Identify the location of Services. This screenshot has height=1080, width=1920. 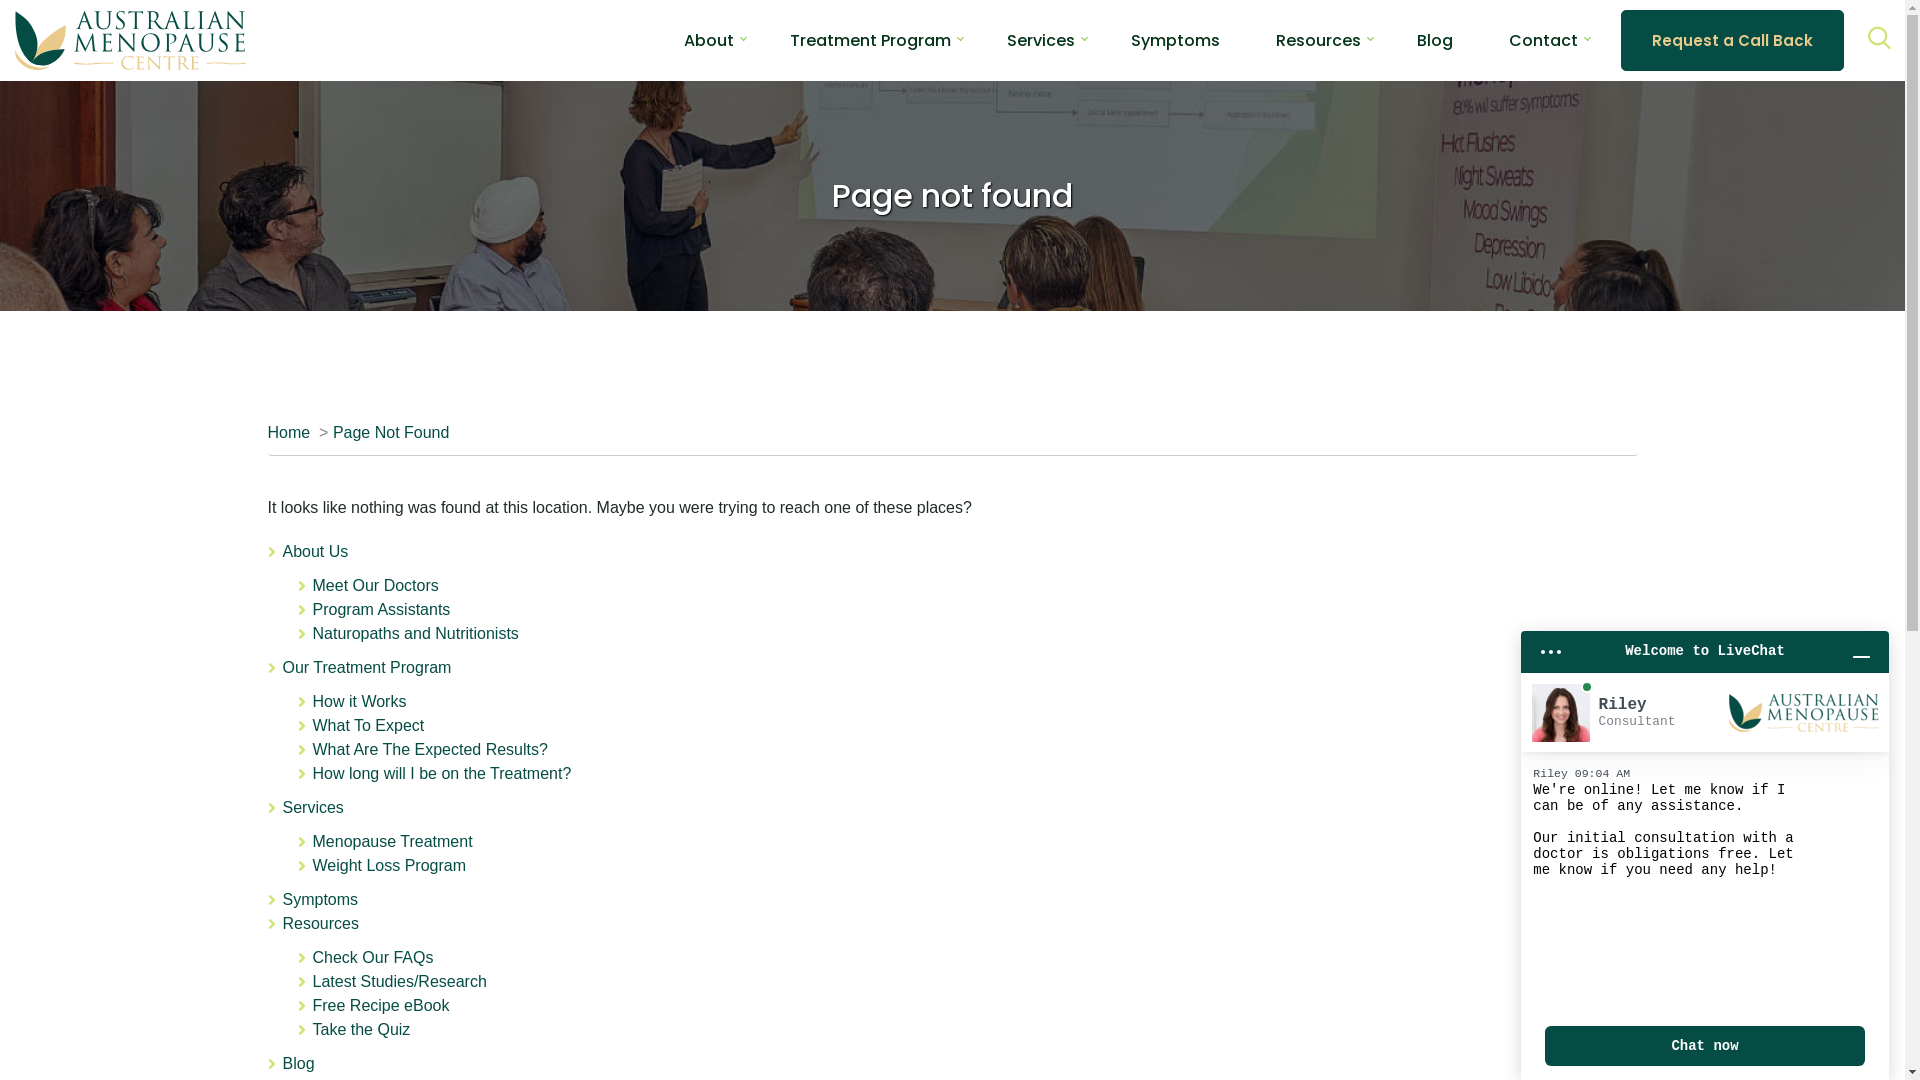
(1040, 40).